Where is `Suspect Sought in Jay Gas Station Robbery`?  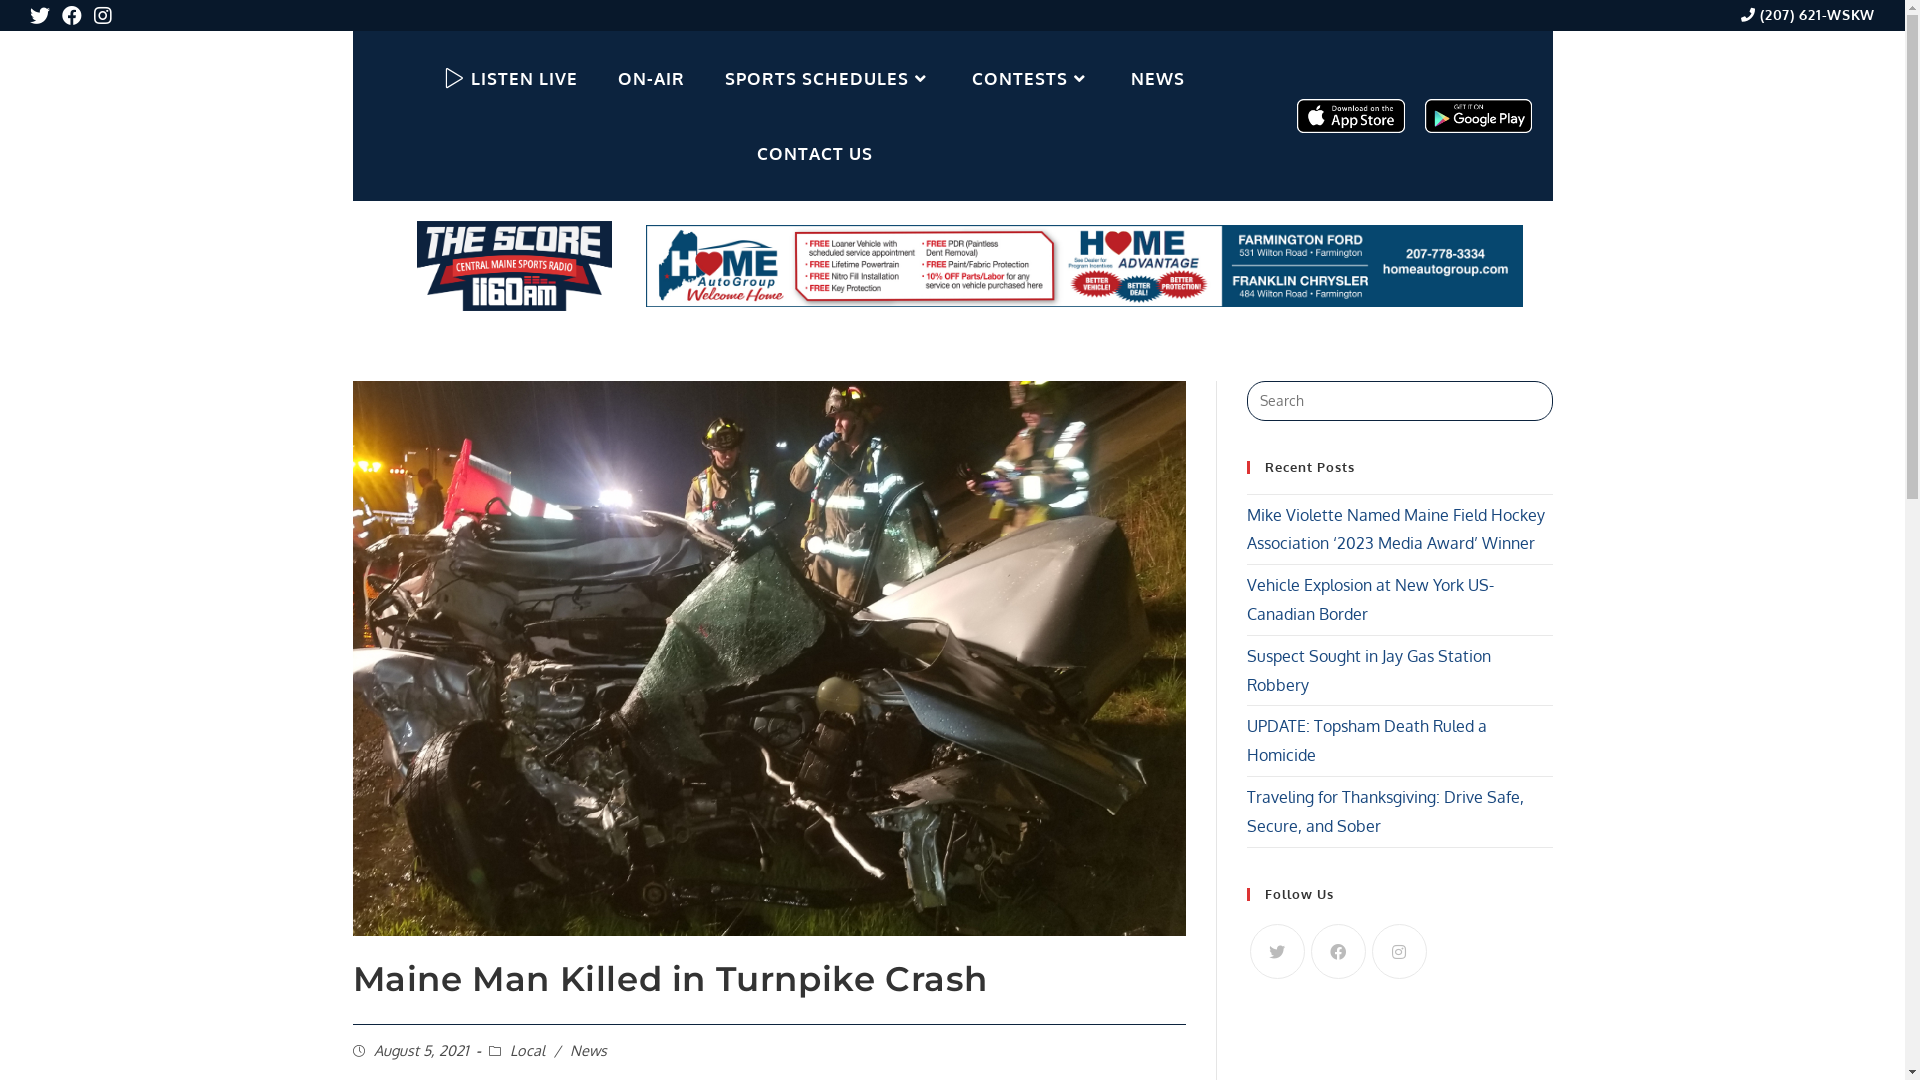
Suspect Sought in Jay Gas Station Robbery is located at coordinates (1368, 670).